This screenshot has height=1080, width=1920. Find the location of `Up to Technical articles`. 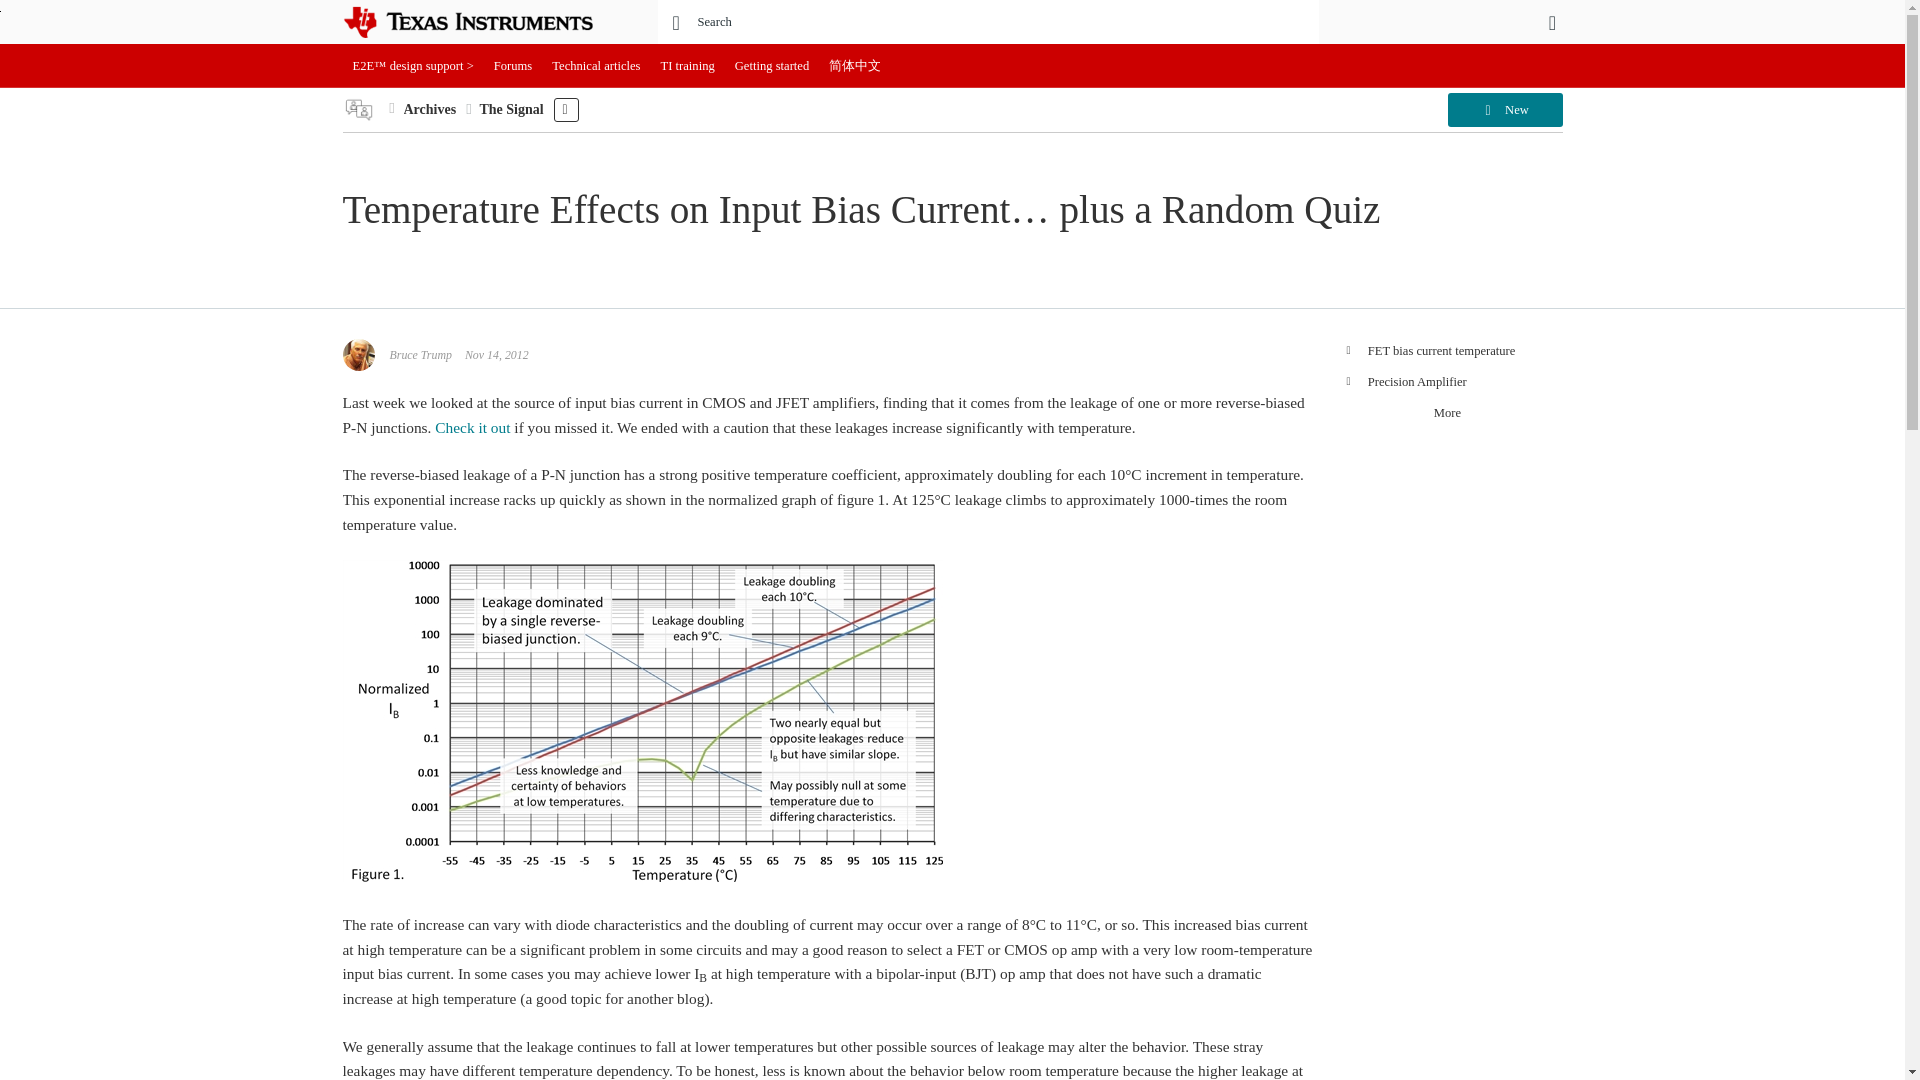

Up to Technical articles is located at coordinates (392, 108).